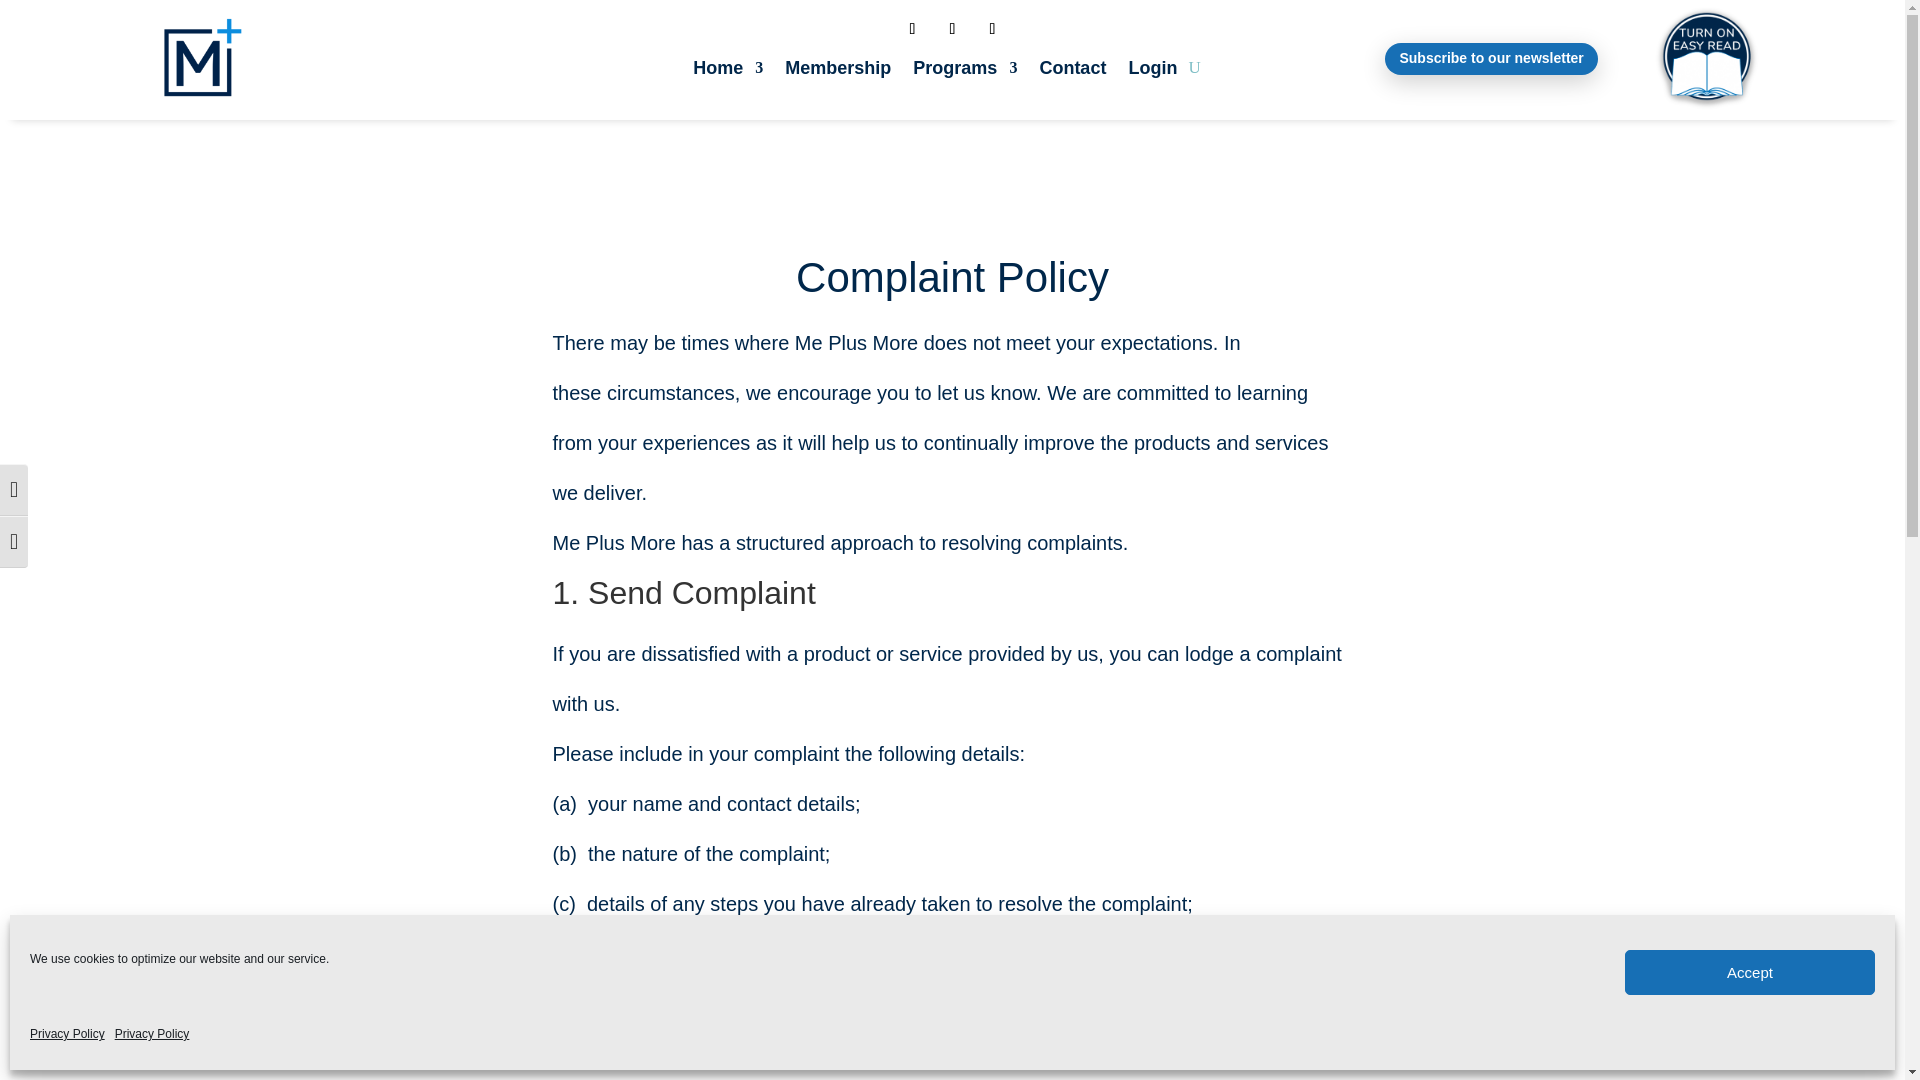  Describe the element at coordinates (992, 28) in the screenshot. I see `Follow on Pinterest` at that location.